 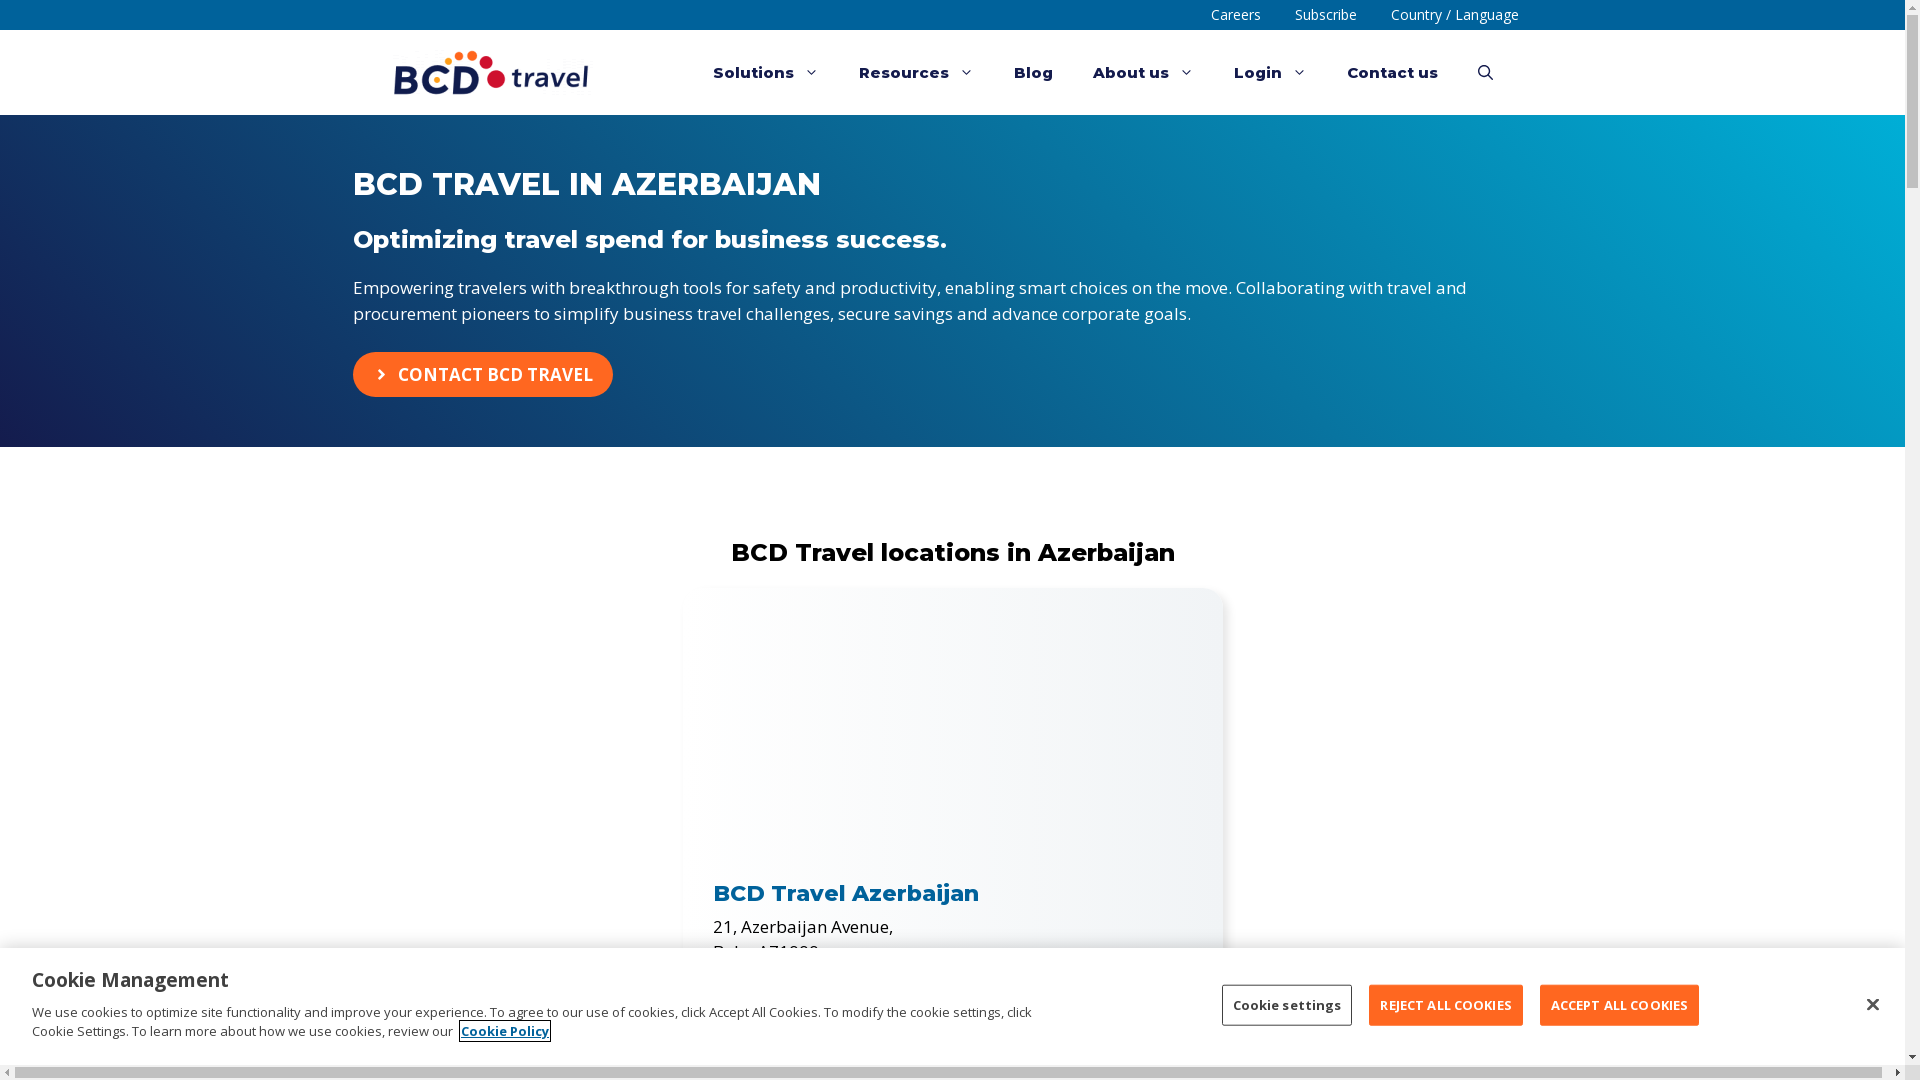 What do you see at coordinates (1142, 72) in the screenshot?
I see `About us` at bounding box center [1142, 72].